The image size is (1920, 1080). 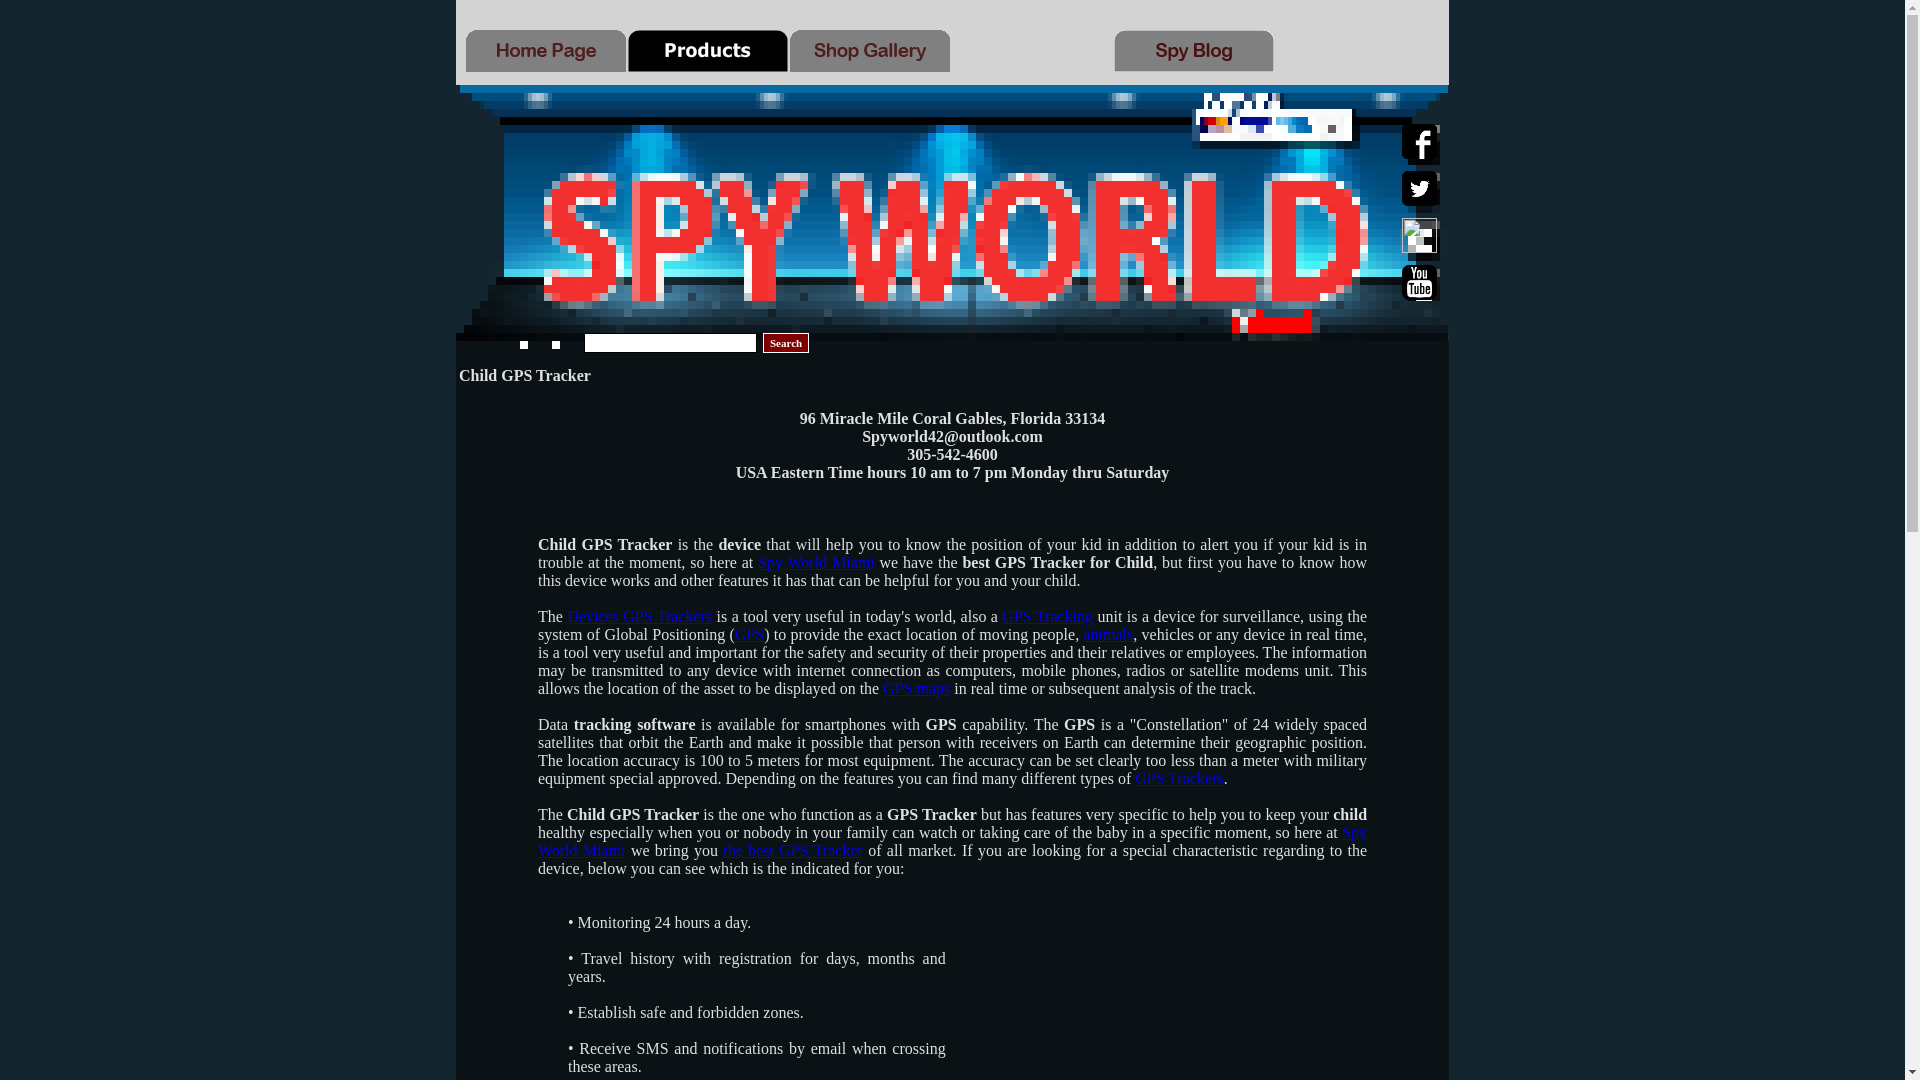 What do you see at coordinates (1109, 634) in the screenshot?
I see `animals` at bounding box center [1109, 634].